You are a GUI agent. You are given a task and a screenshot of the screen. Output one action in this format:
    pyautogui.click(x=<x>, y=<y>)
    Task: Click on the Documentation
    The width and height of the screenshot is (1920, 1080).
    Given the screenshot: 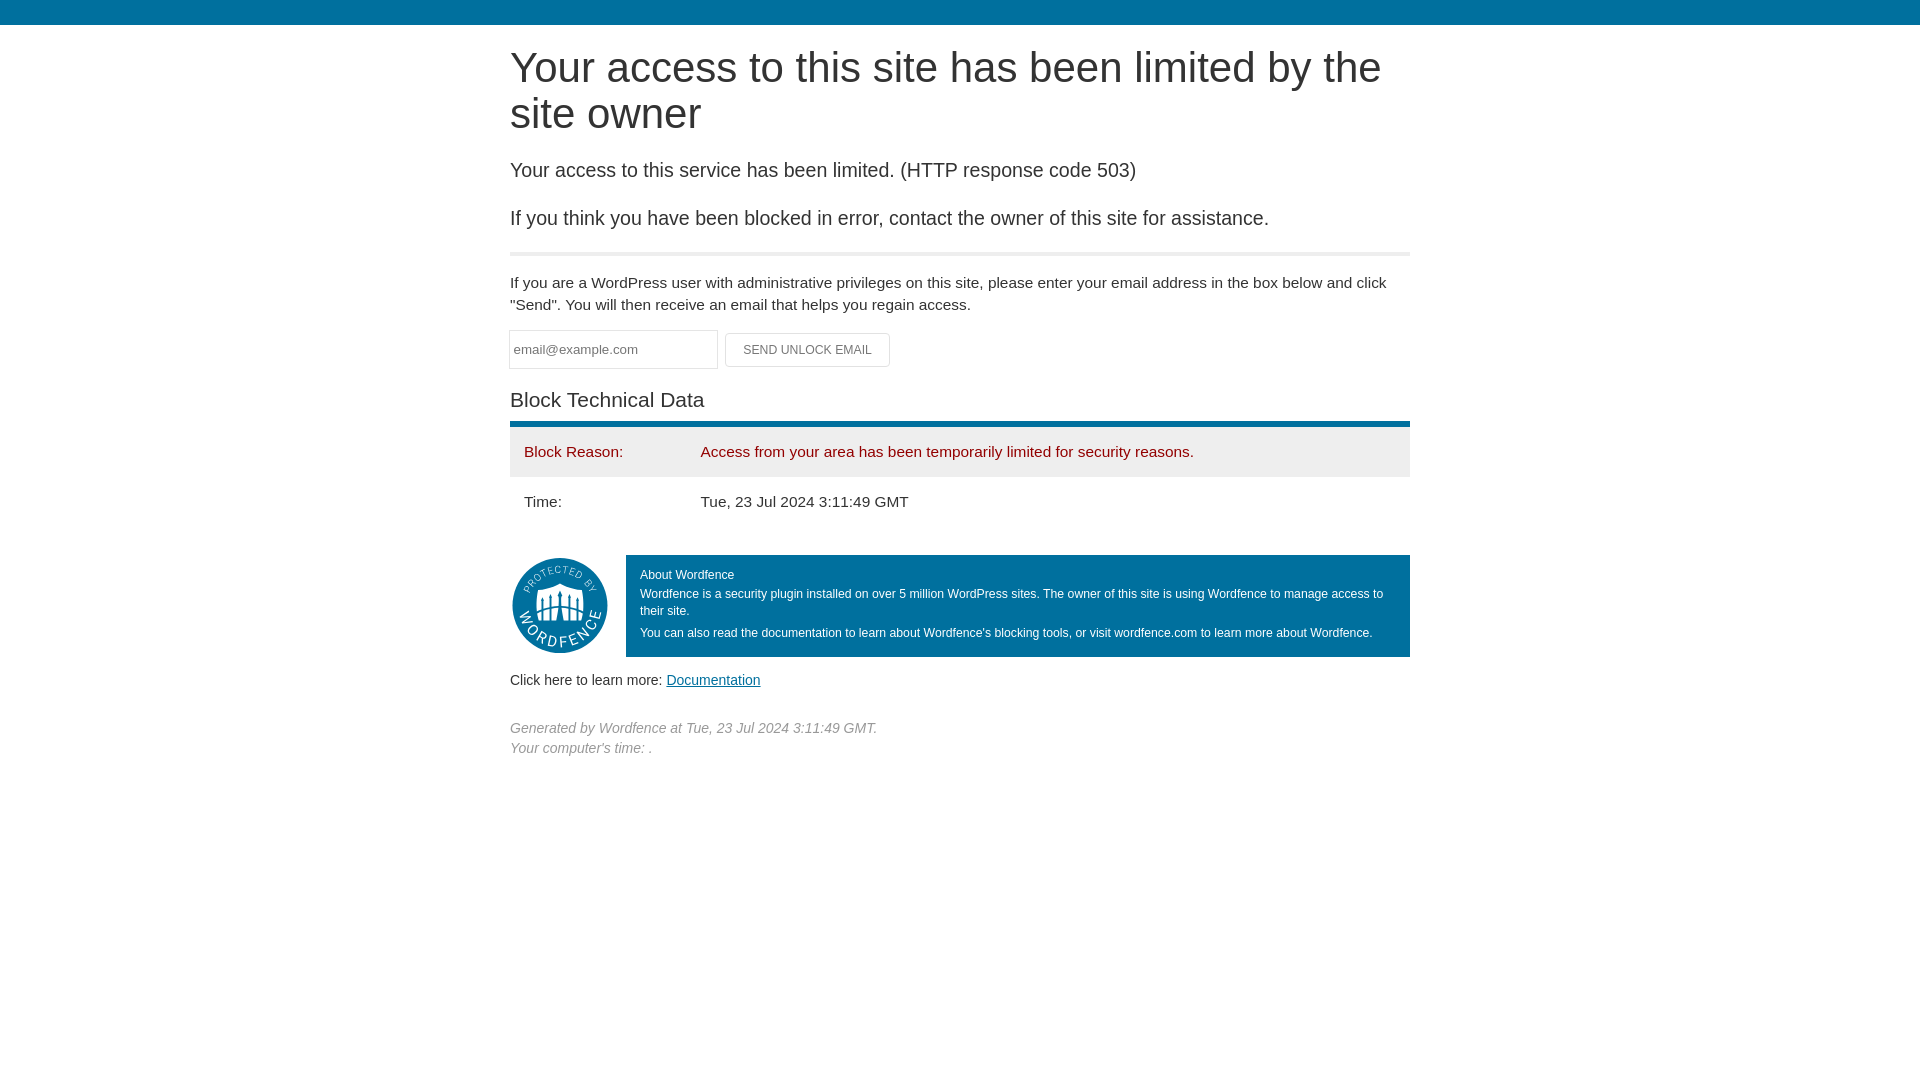 What is the action you would take?
    pyautogui.click(x=713, y=679)
    